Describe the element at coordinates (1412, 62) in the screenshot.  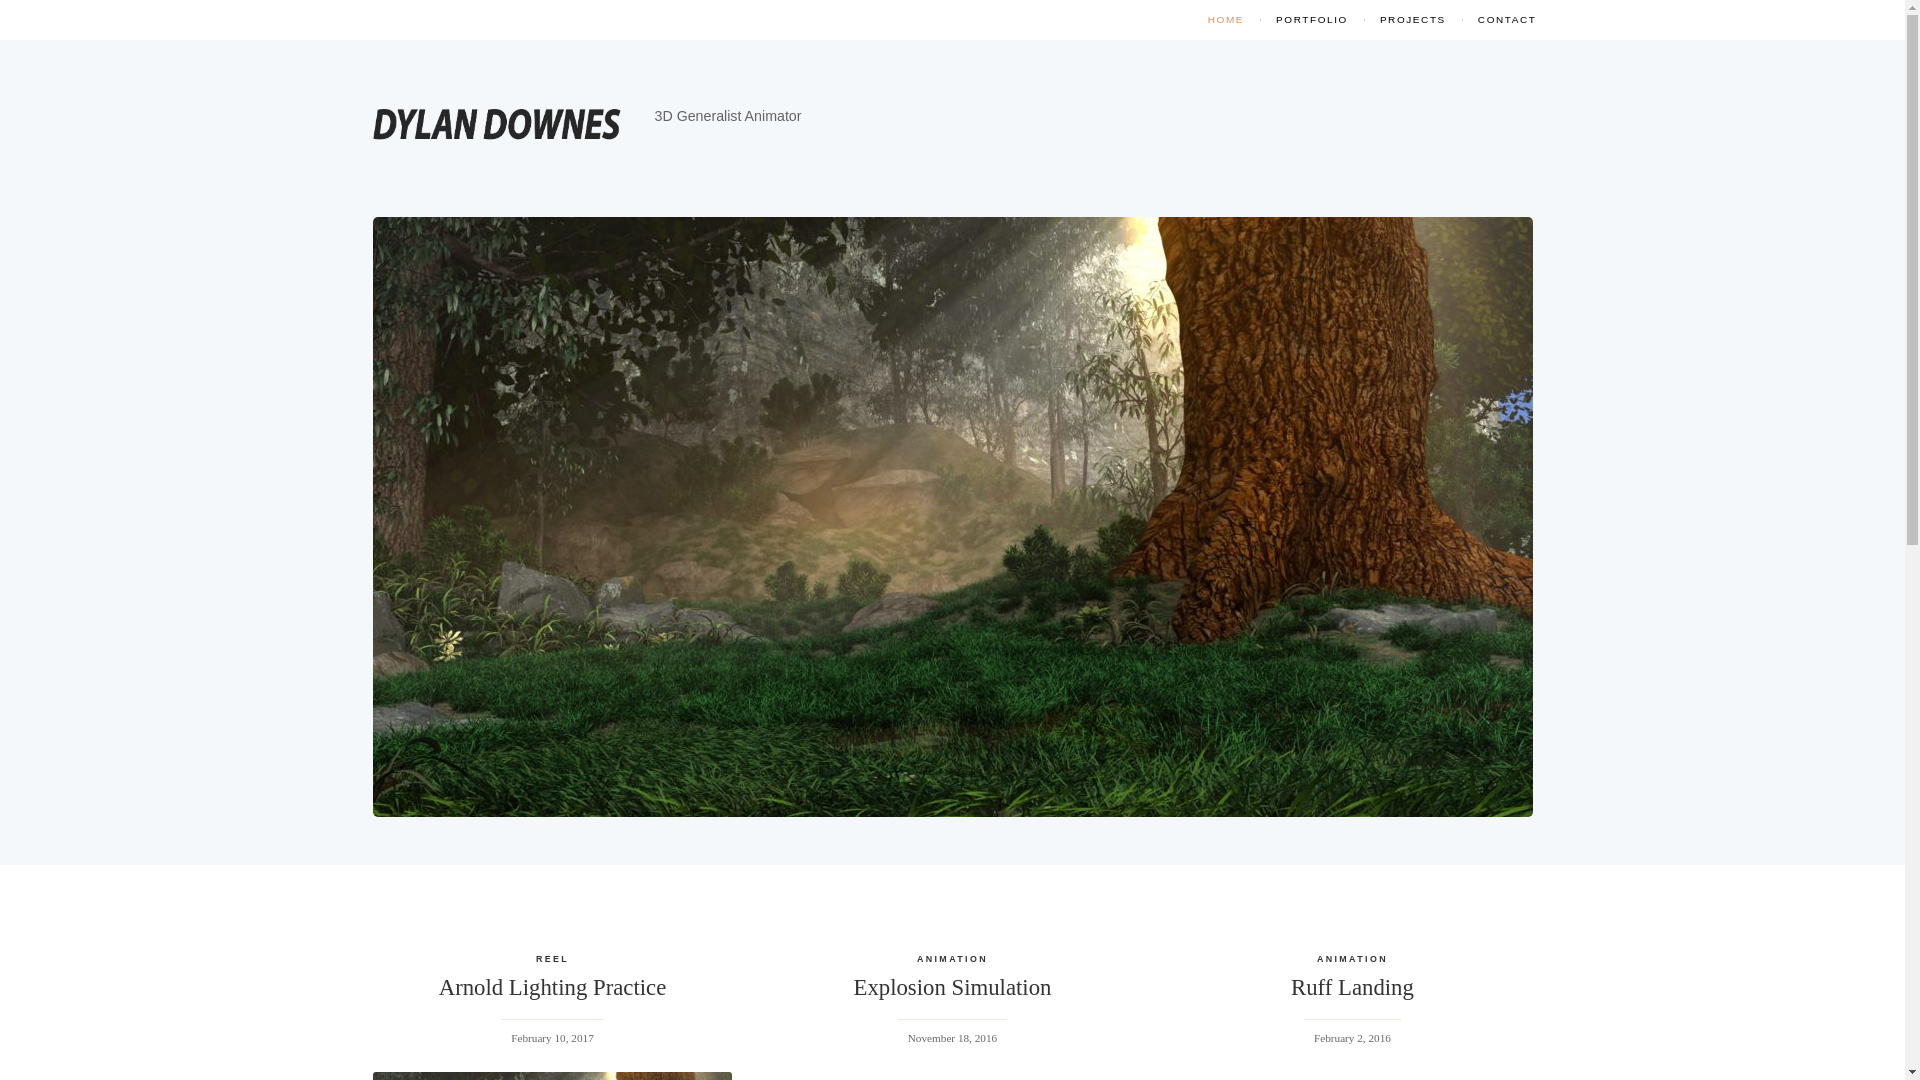
I see `MARTIN LUTHER KING DOCUMENTARY` at that location.